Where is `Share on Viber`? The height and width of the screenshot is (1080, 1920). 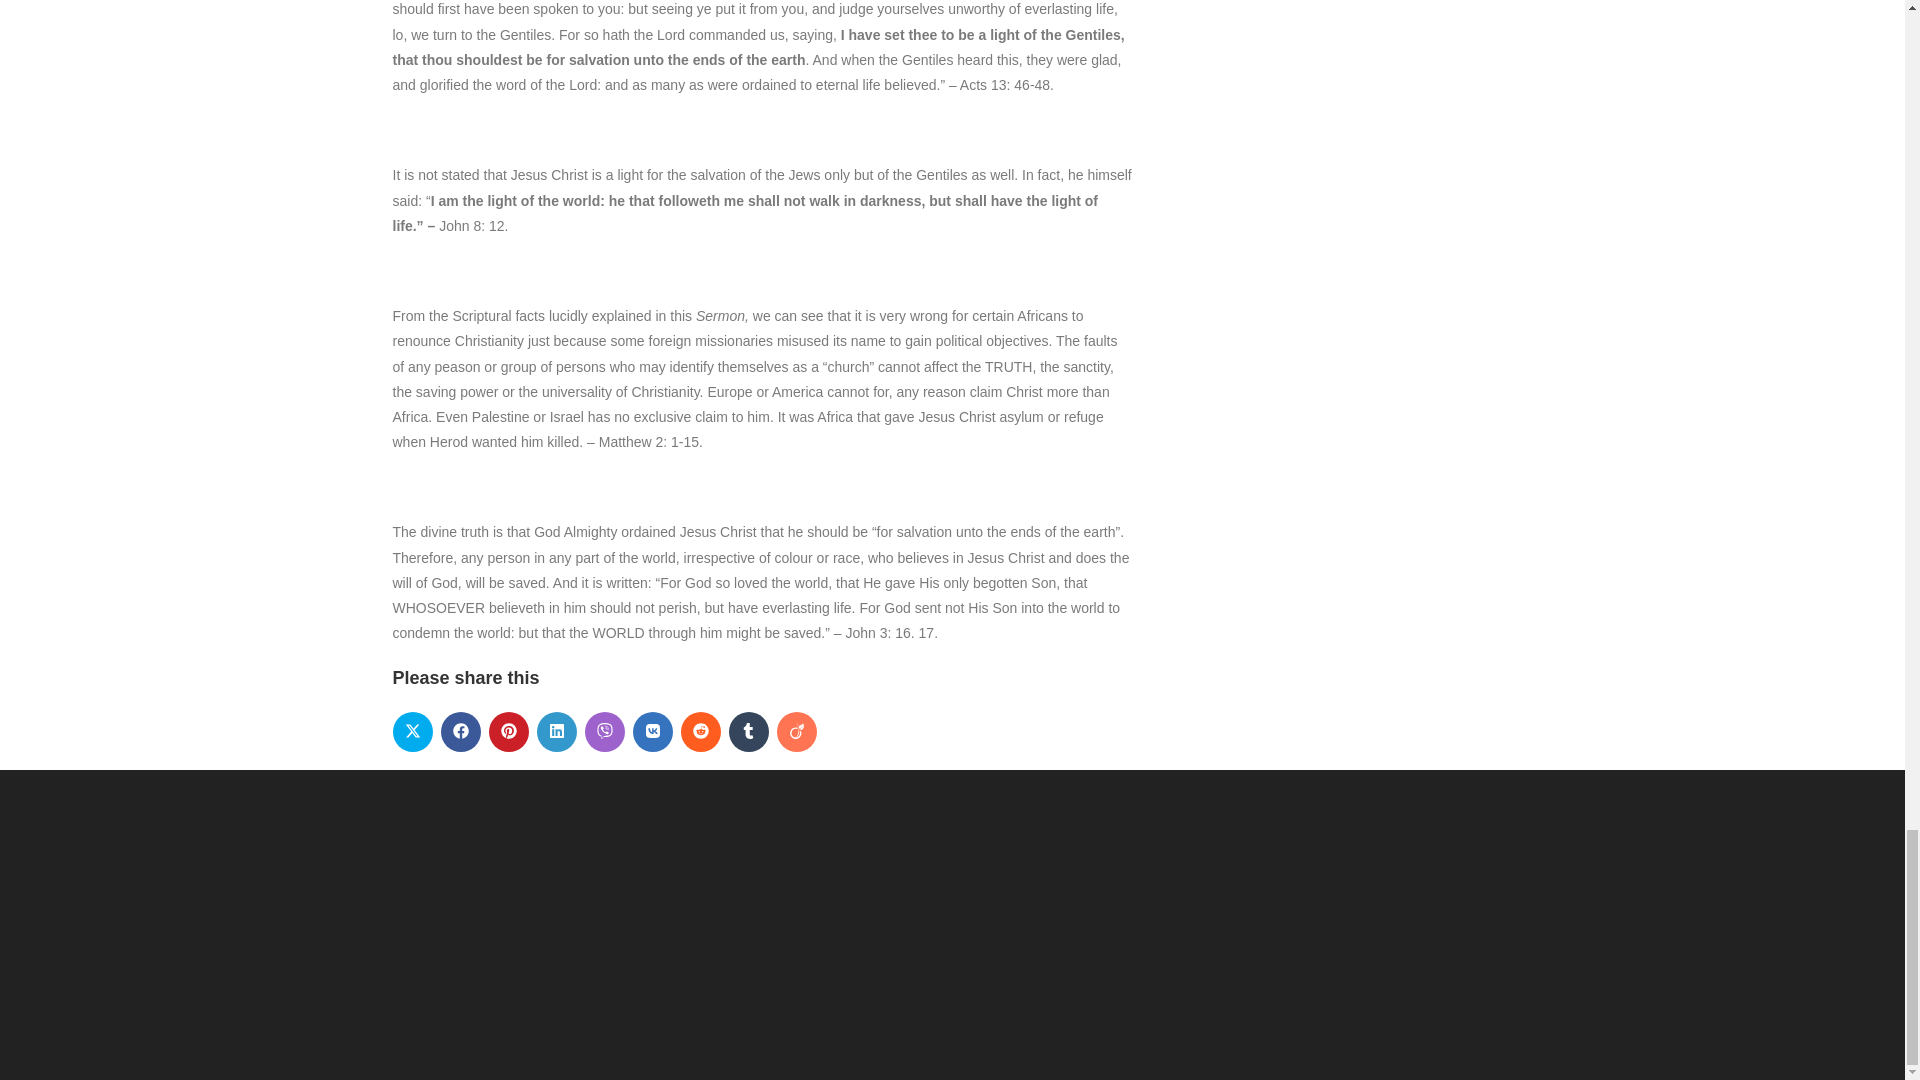
Share on Viber is located at coordinates (604, 731).